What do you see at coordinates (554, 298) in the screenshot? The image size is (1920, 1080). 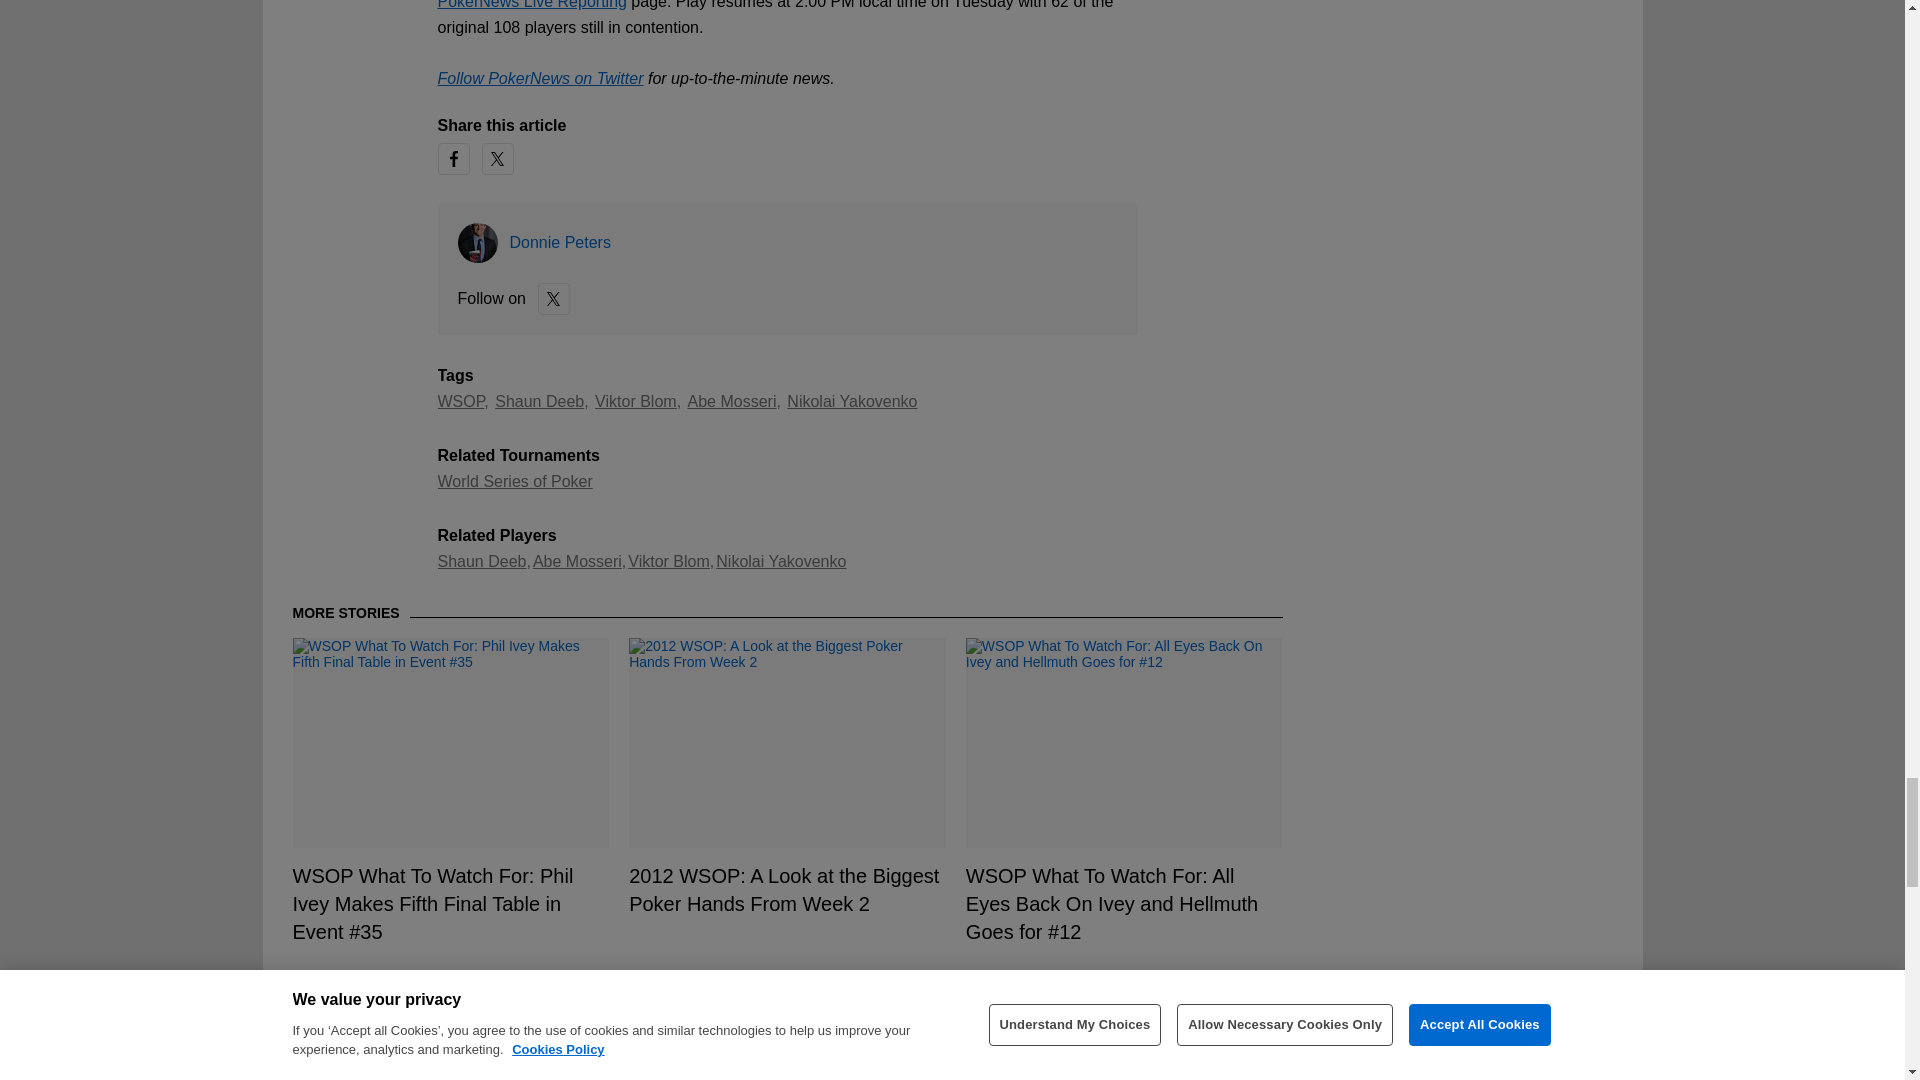 I see `Twitter` at bounding box center [554, 298].